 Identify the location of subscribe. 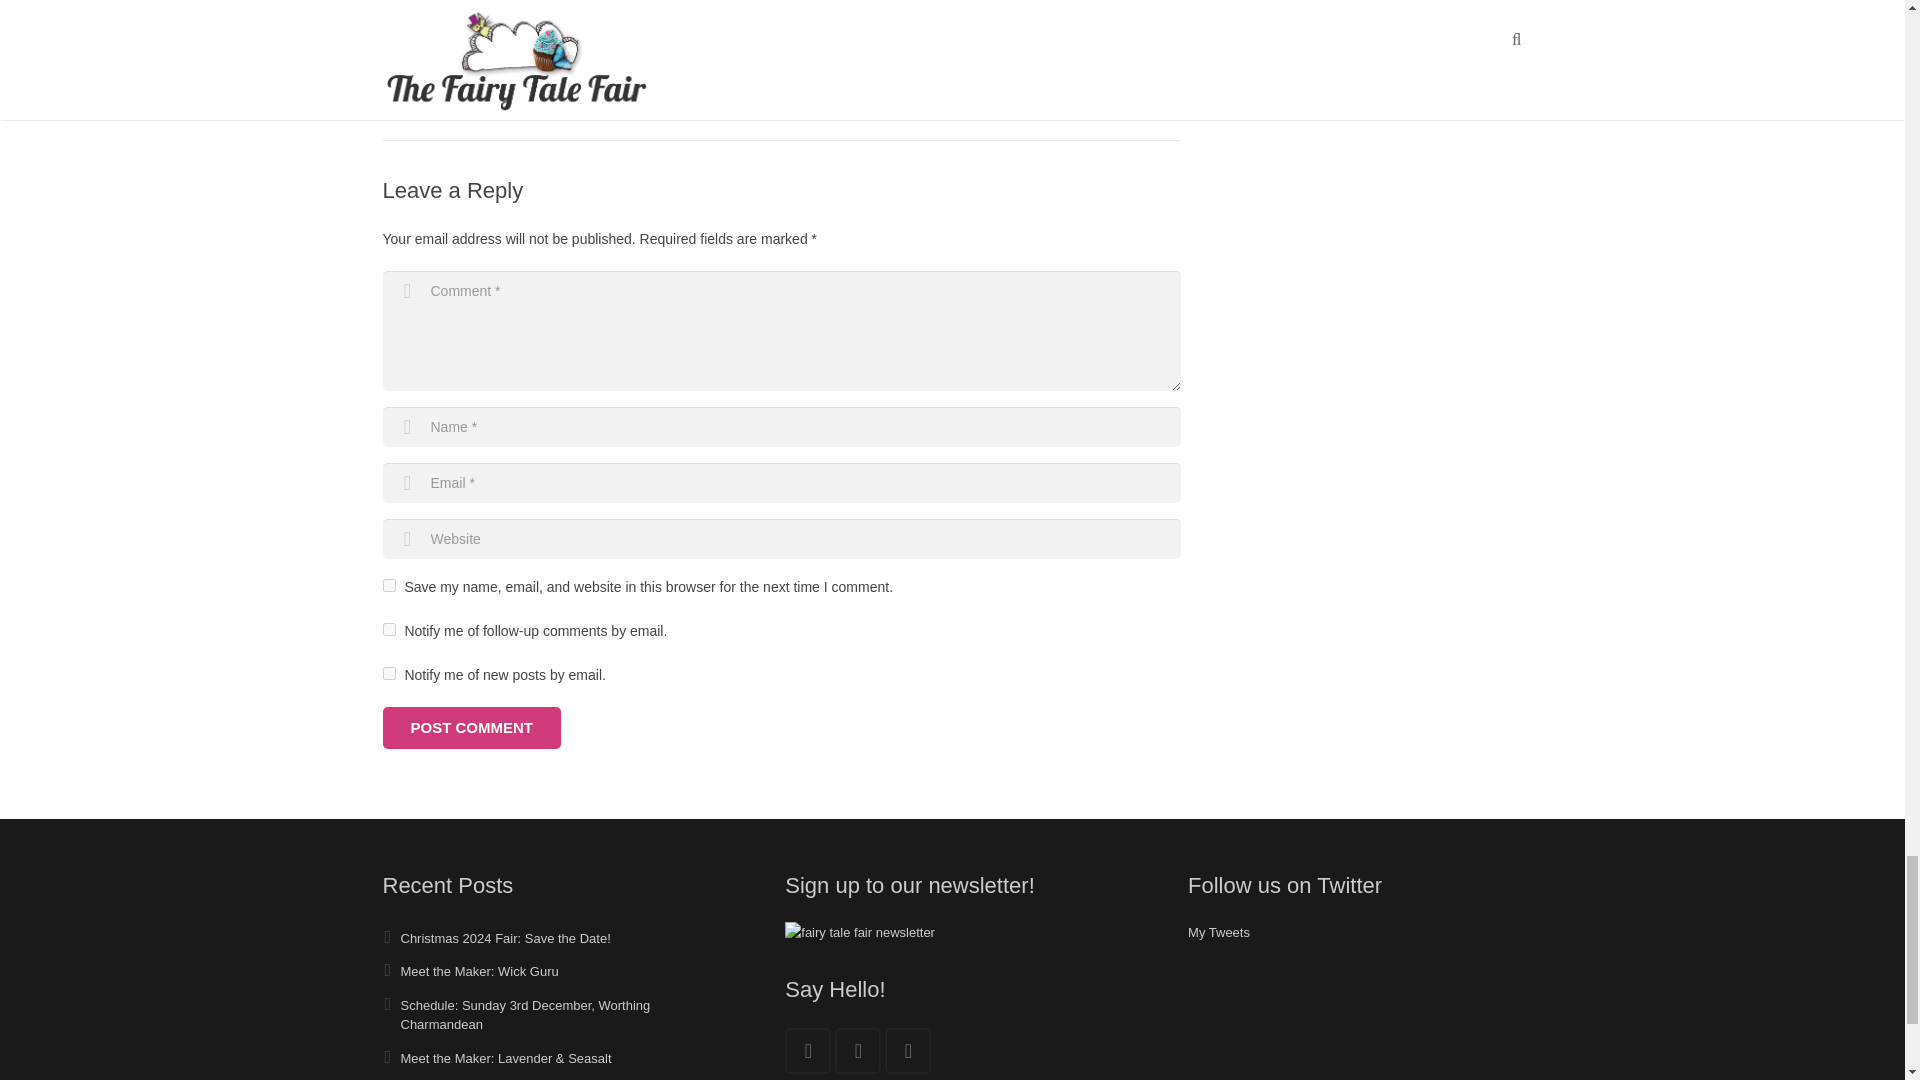
(388, 630).